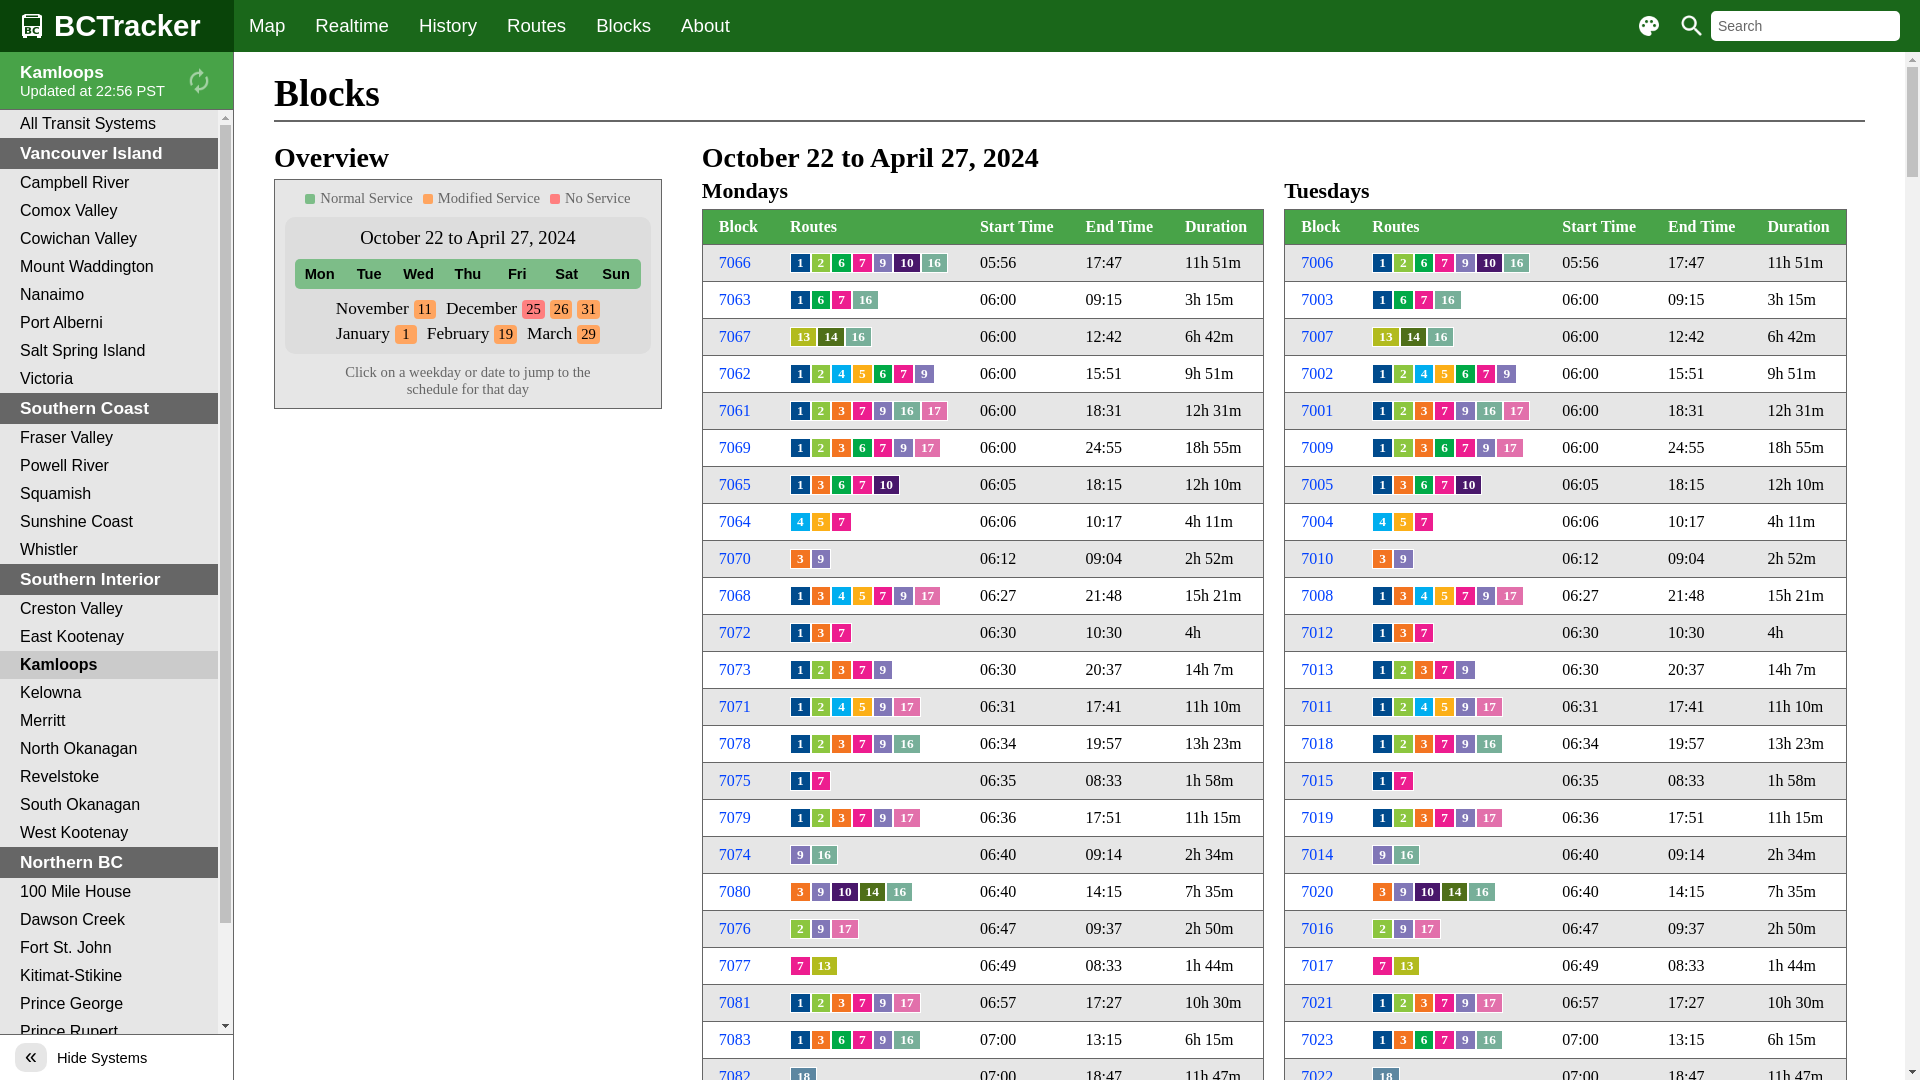 Image resolution: width=1920 pixels, height=1080 pixels. What do you see at coordinates (842, 596) in the screenshot?
I see `4` at bounding box center [842, 596].